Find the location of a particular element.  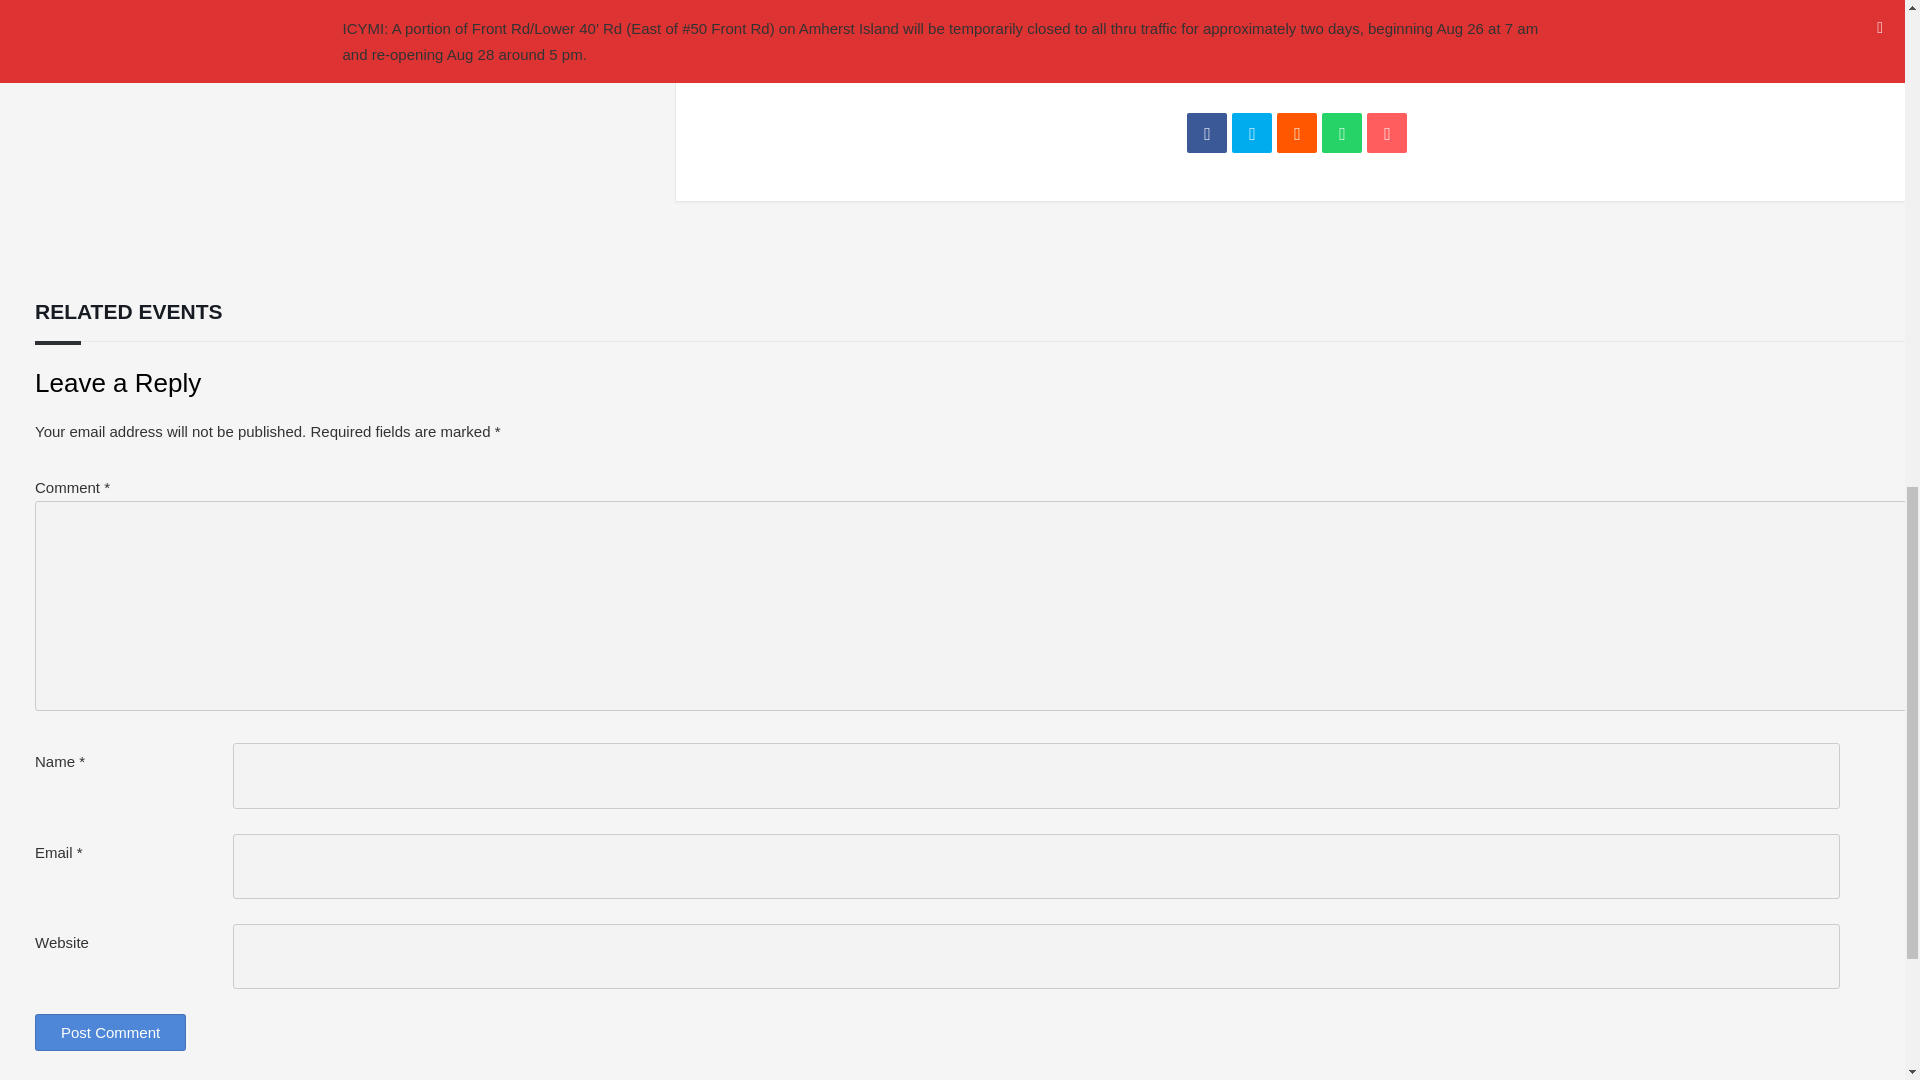

Tweet is located at coordinates (1252, 133).